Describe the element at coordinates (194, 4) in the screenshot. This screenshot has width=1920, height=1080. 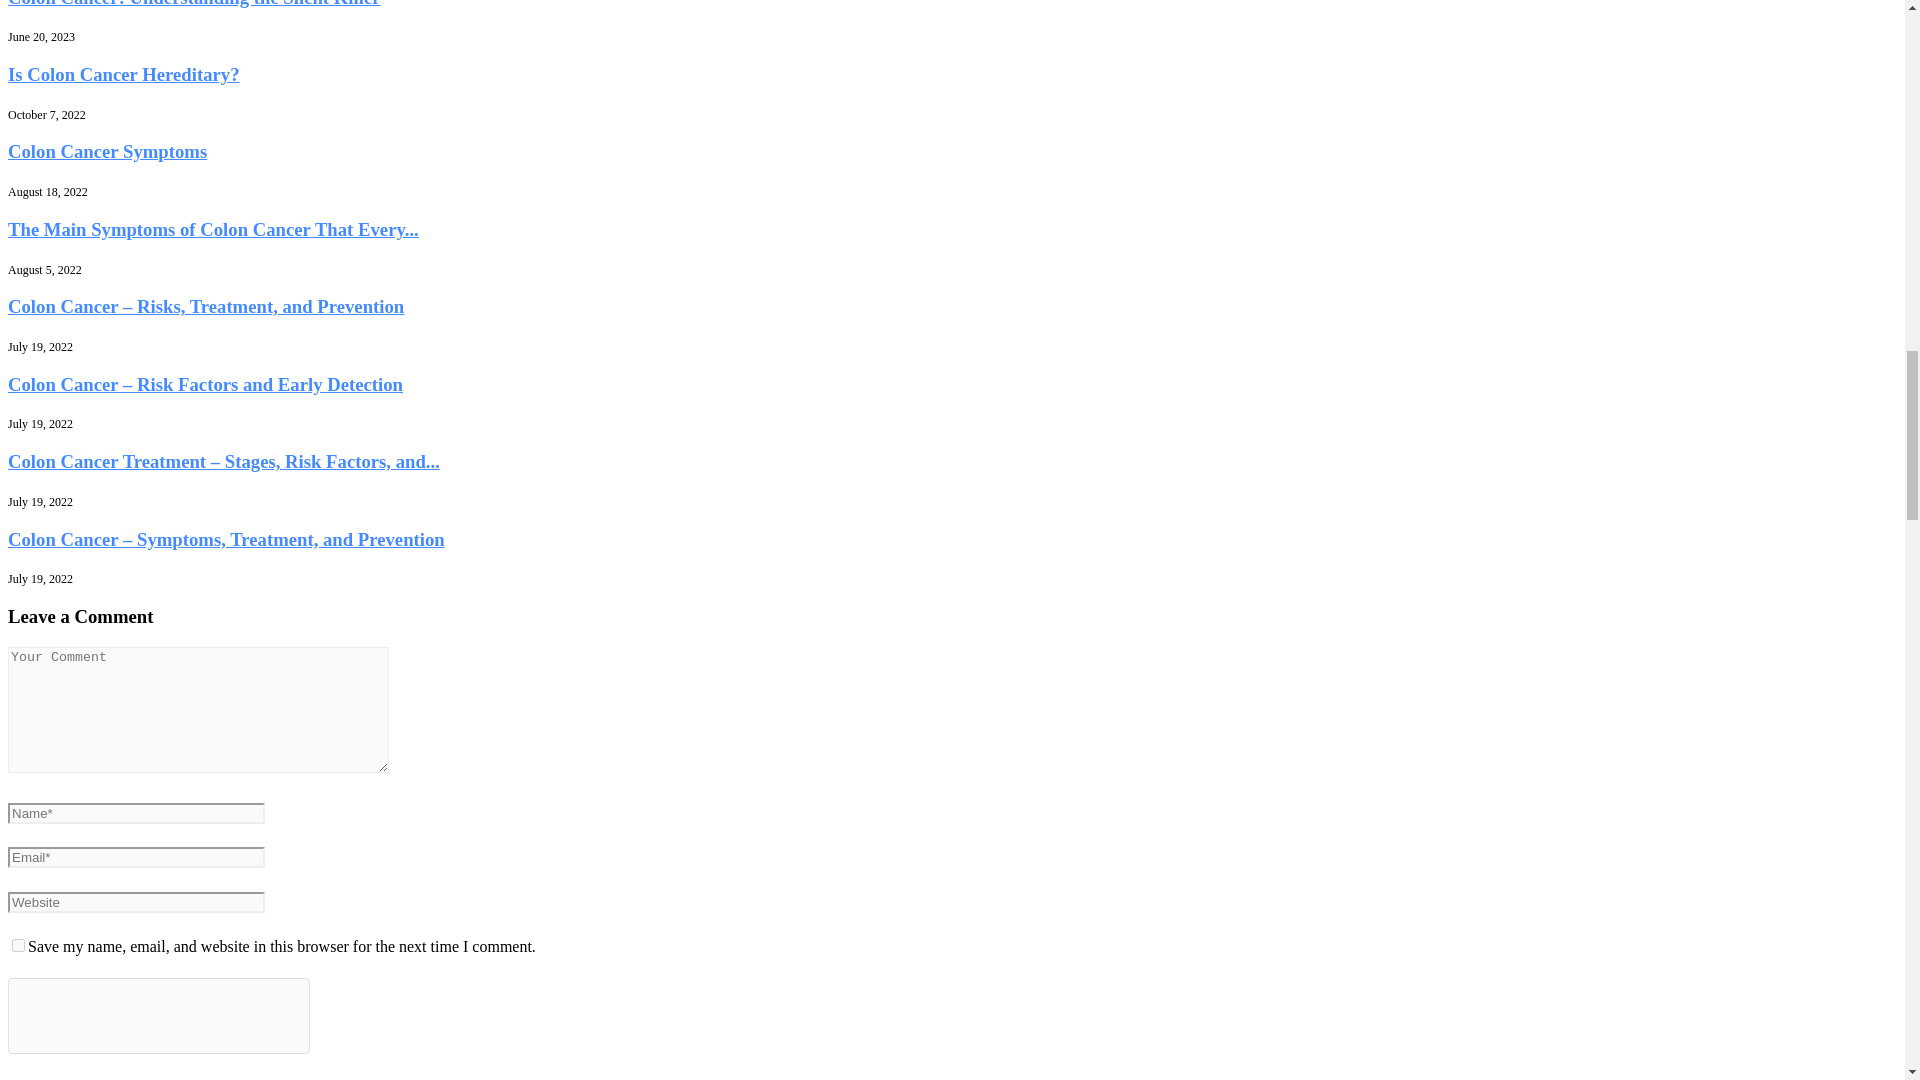
I see `Colon Cancer: Understanding the Silent Killer` at that location.